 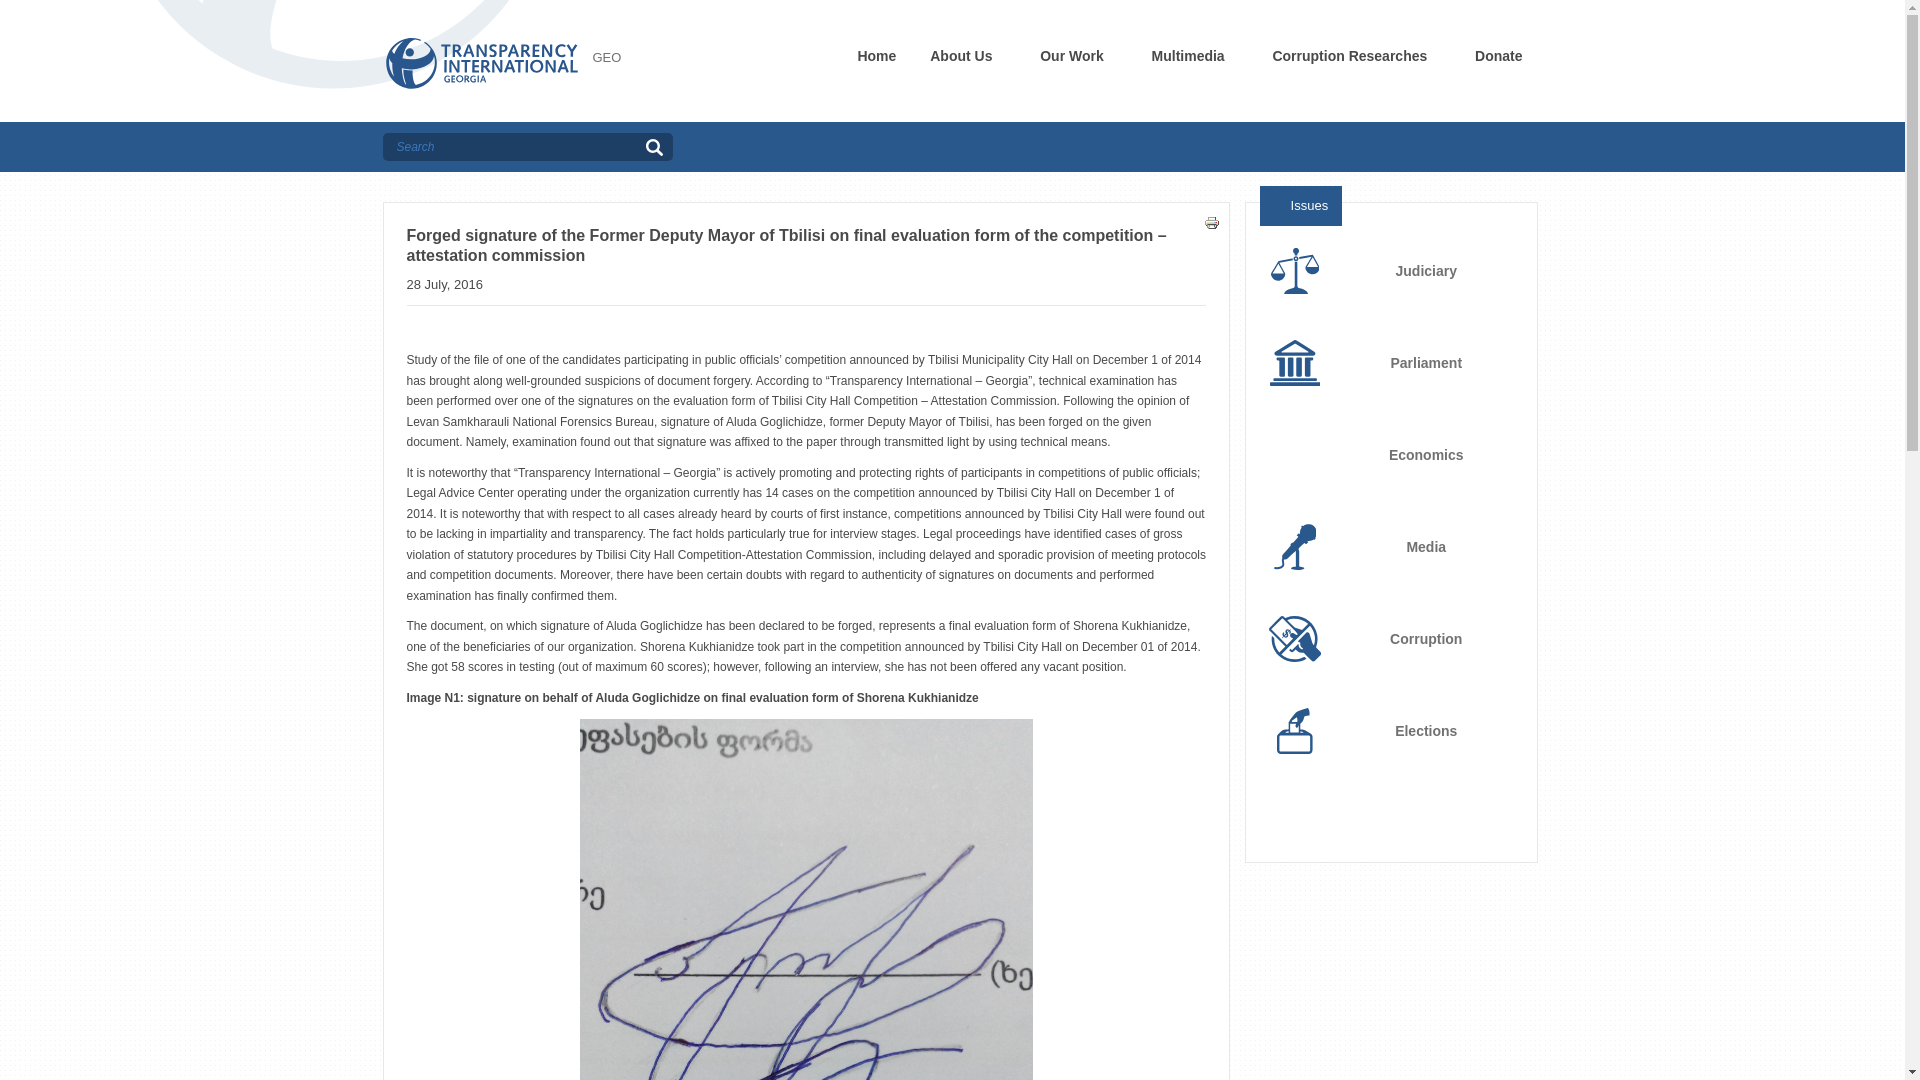 What do you see at coordinates (1211, 222) in the screenshot?
I see `print` at bounding box center [1211, 222].